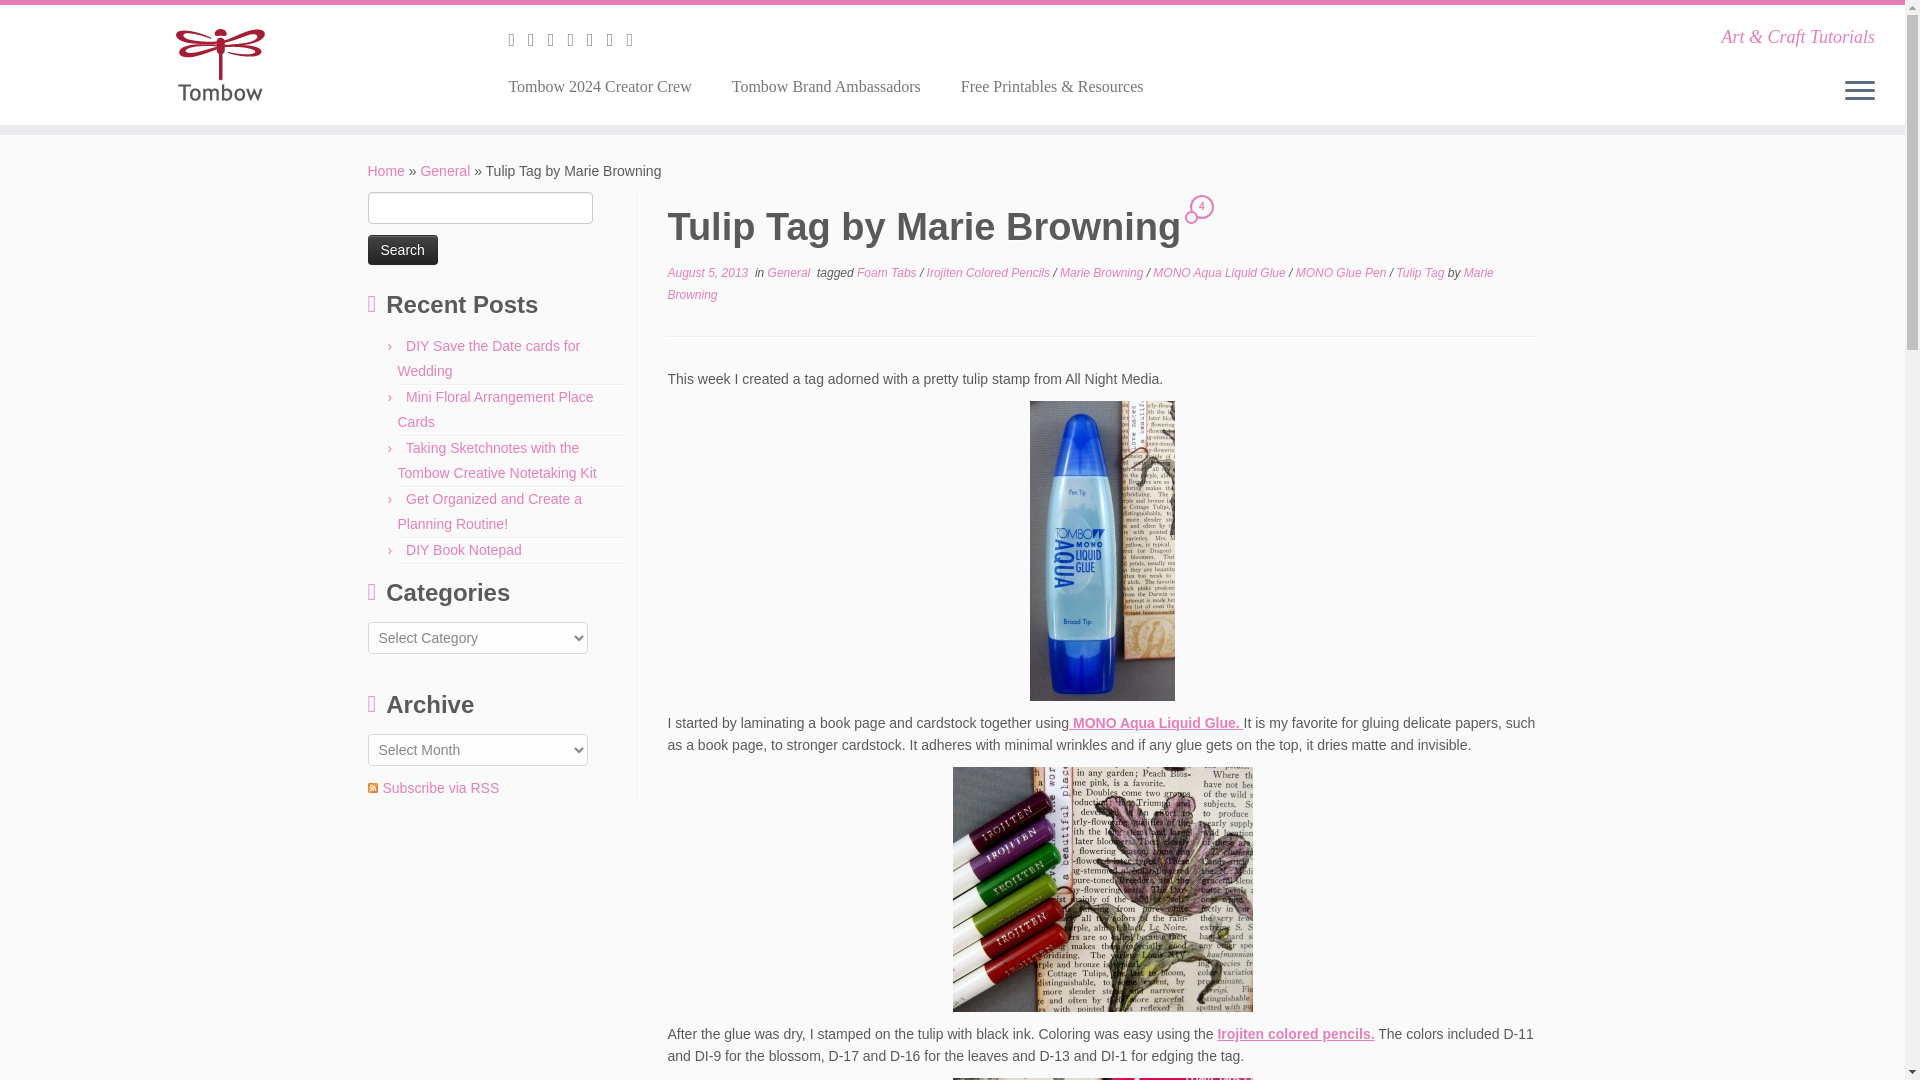 This screenshot has width=1920, height=1080. Describe the element at coordinates (1220, 272) in the screenshot. I see `MONO Aqua Liquid Glue` at that location.